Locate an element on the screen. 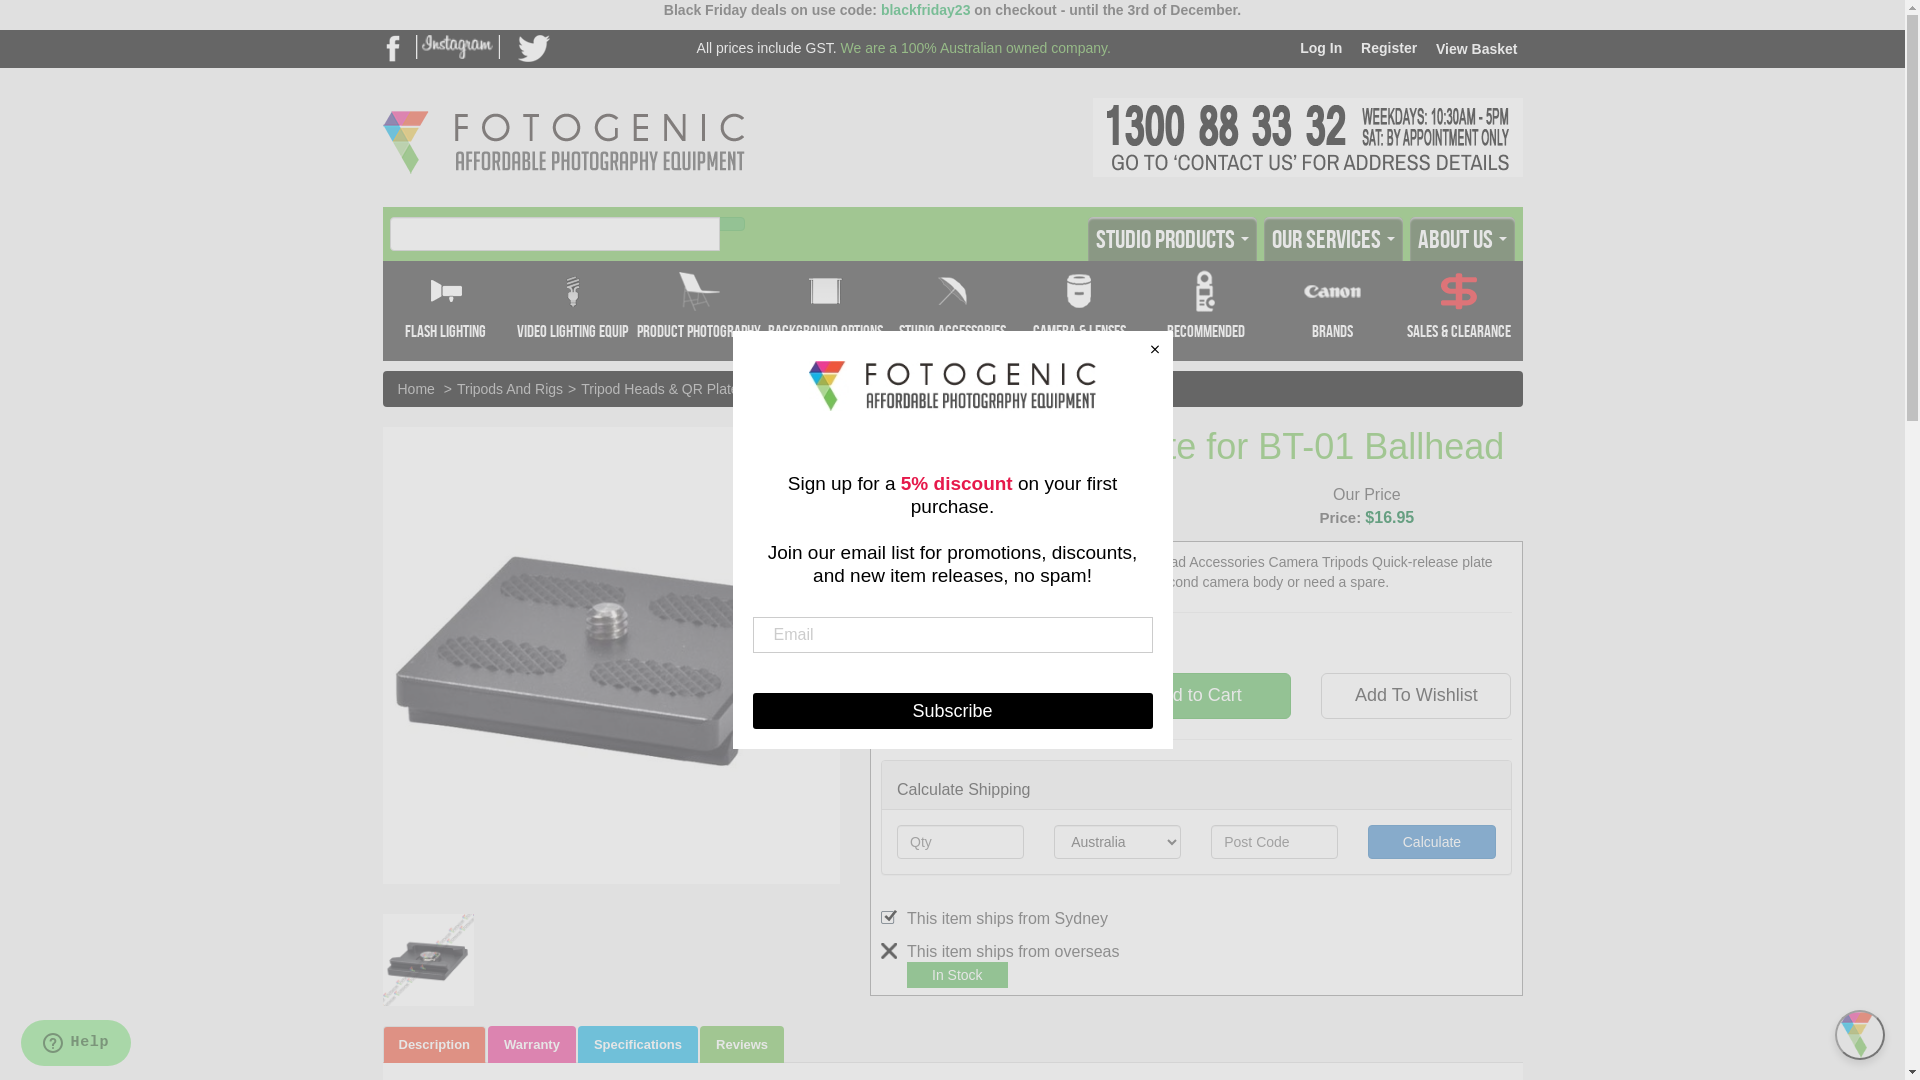 This screenshot has height=1080, width=1920. Product Photography is located at coordinates (700, 311).